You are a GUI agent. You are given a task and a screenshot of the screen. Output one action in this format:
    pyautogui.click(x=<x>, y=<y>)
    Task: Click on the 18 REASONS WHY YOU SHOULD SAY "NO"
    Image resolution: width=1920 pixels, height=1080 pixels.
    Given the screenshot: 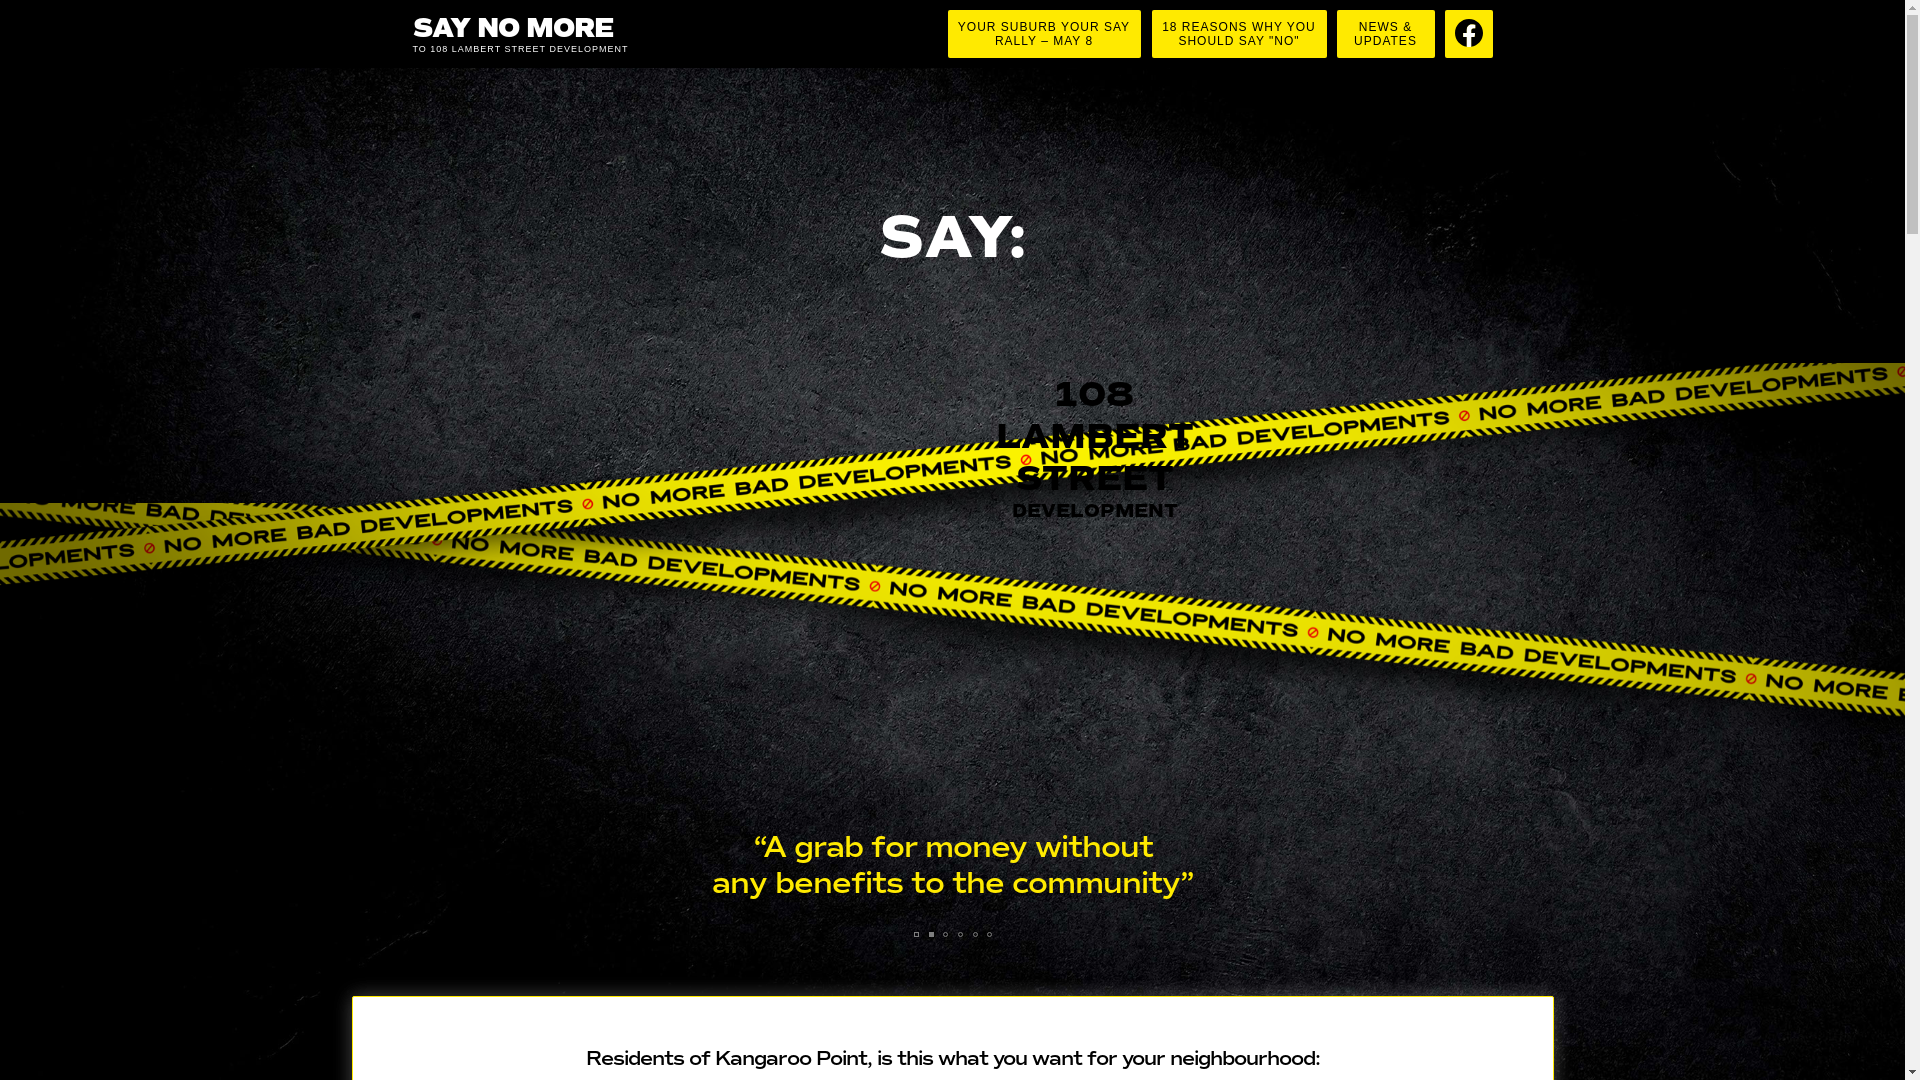 What is the action you would take?
    pyautogui.click(x=1240, y=34)
    